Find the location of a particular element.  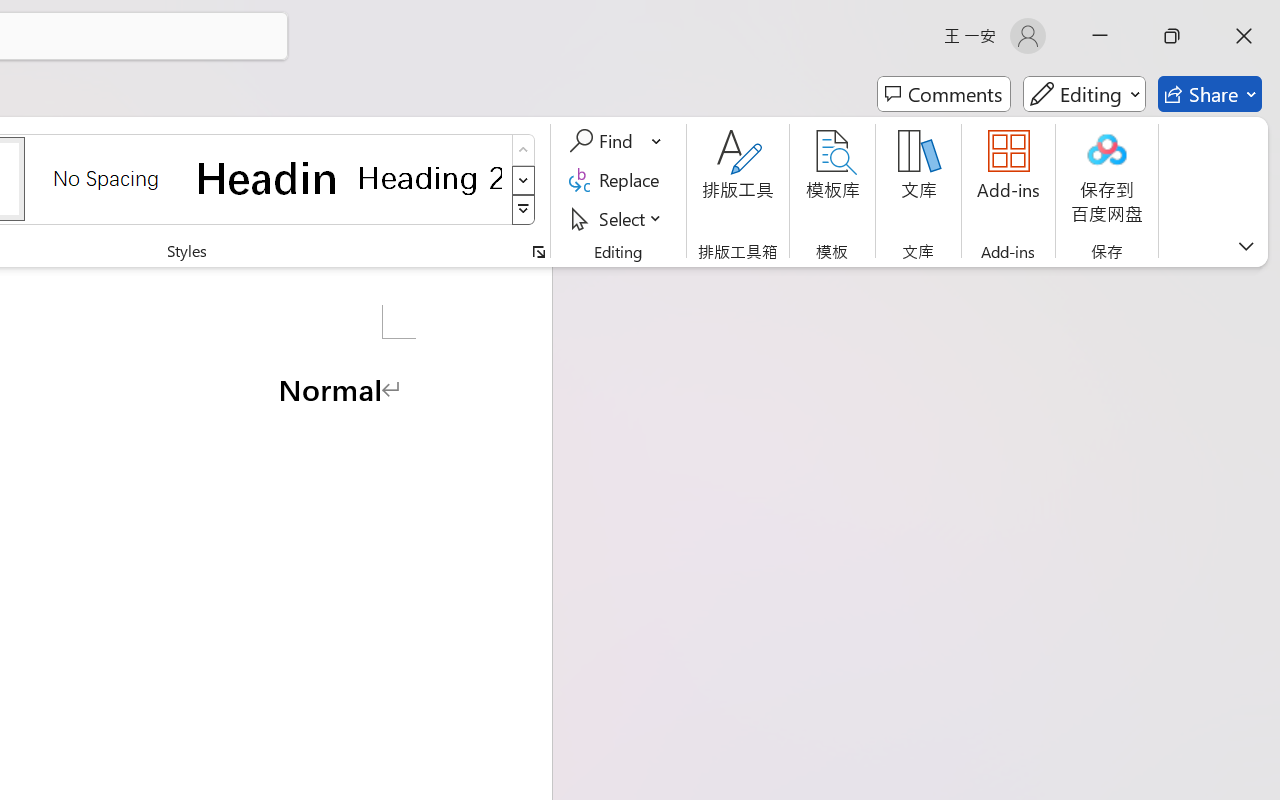

Row Down is located at coordinates (524, 180).